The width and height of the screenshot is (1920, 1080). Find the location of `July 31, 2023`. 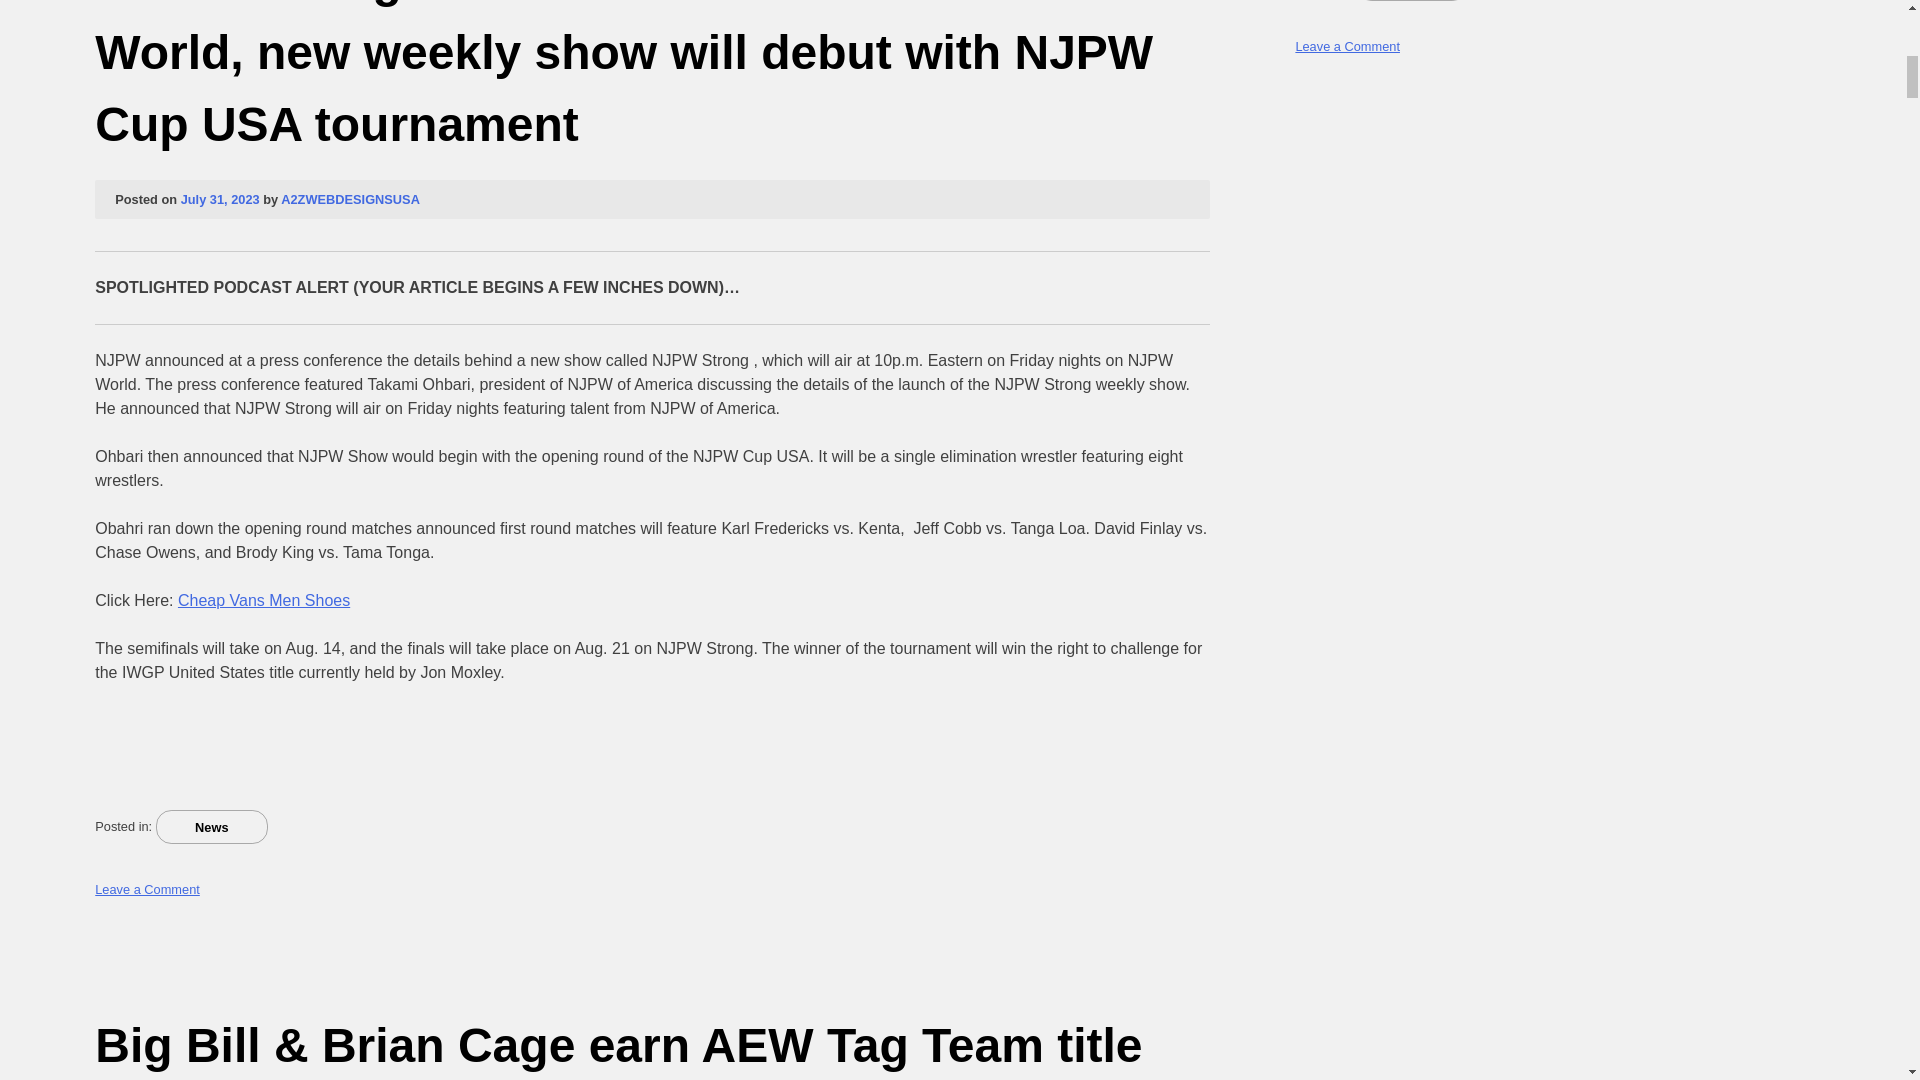

July 31, 2023 is located at coordinates (220, 200).